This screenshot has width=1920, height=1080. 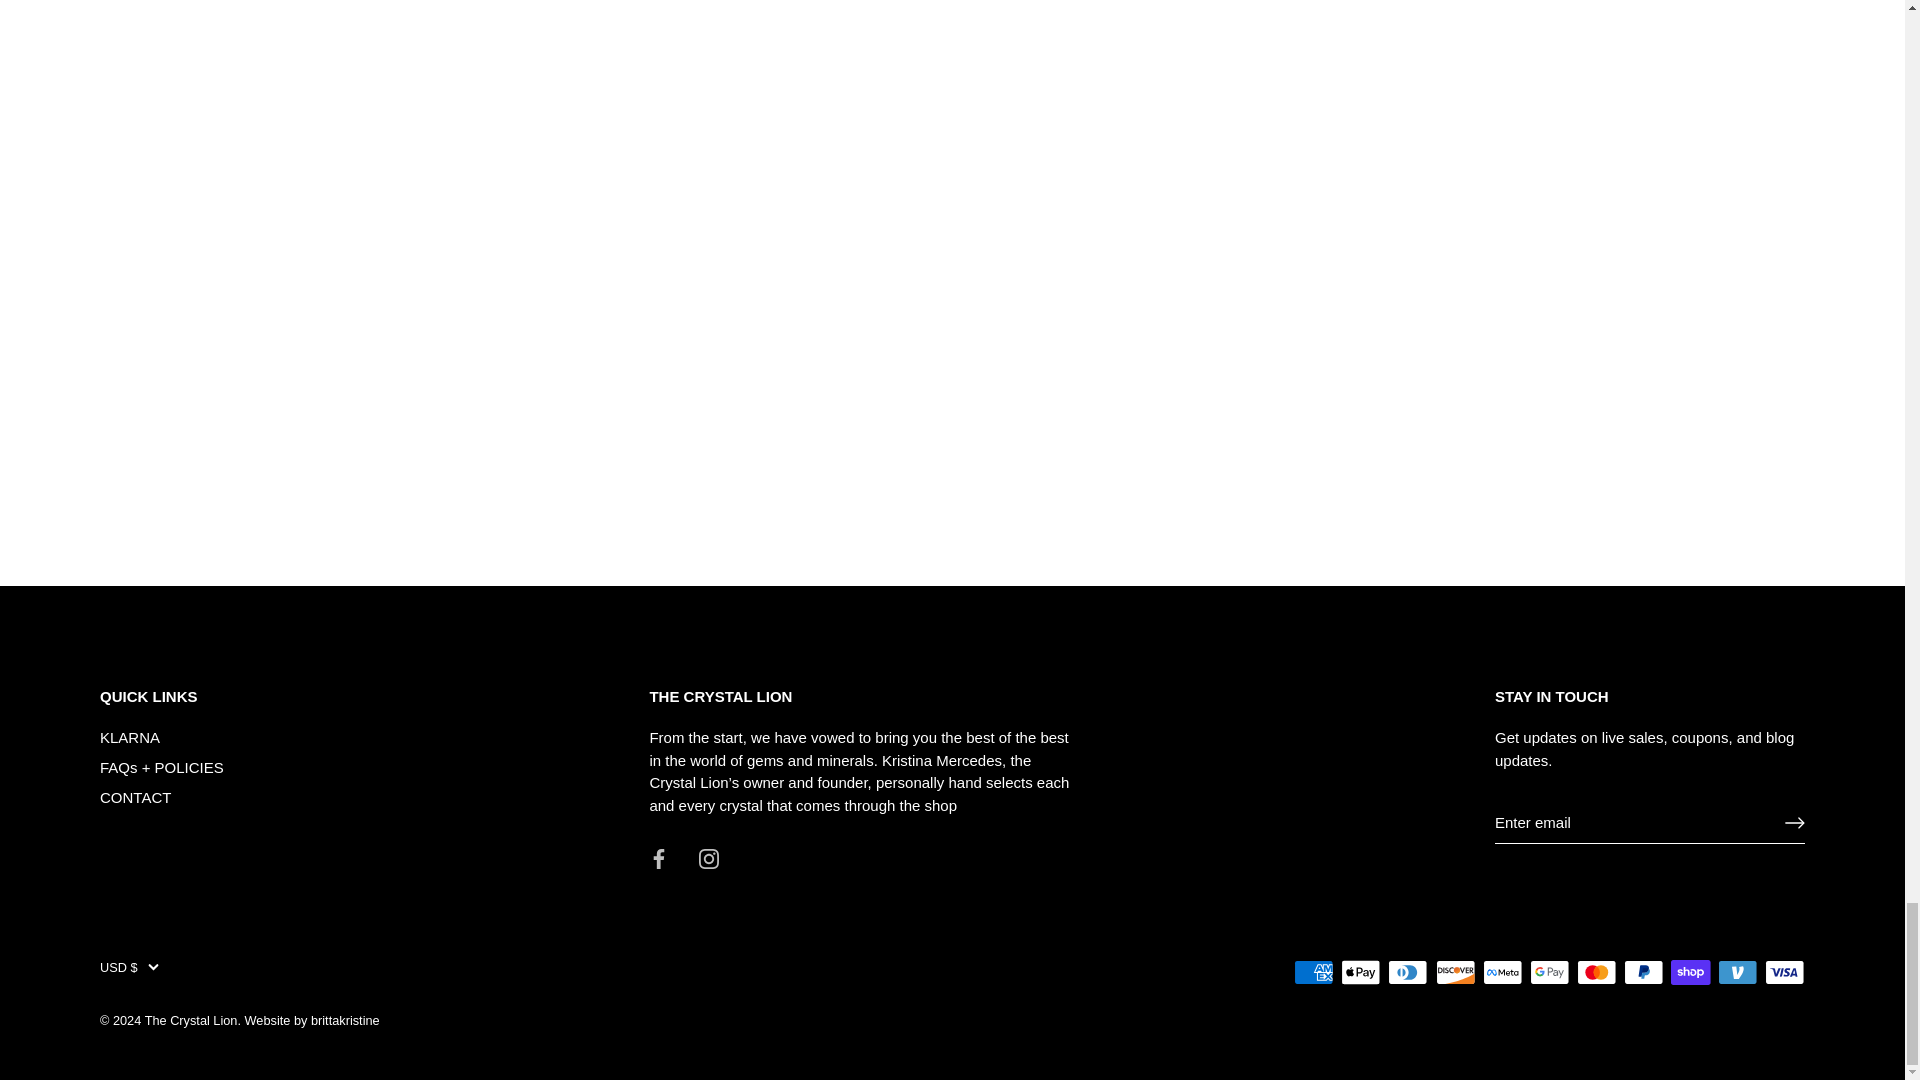 What do you see at coordinates (1408, 971) in the screenshot?
I see `Diners Club` at bounding box center [1408, 971].